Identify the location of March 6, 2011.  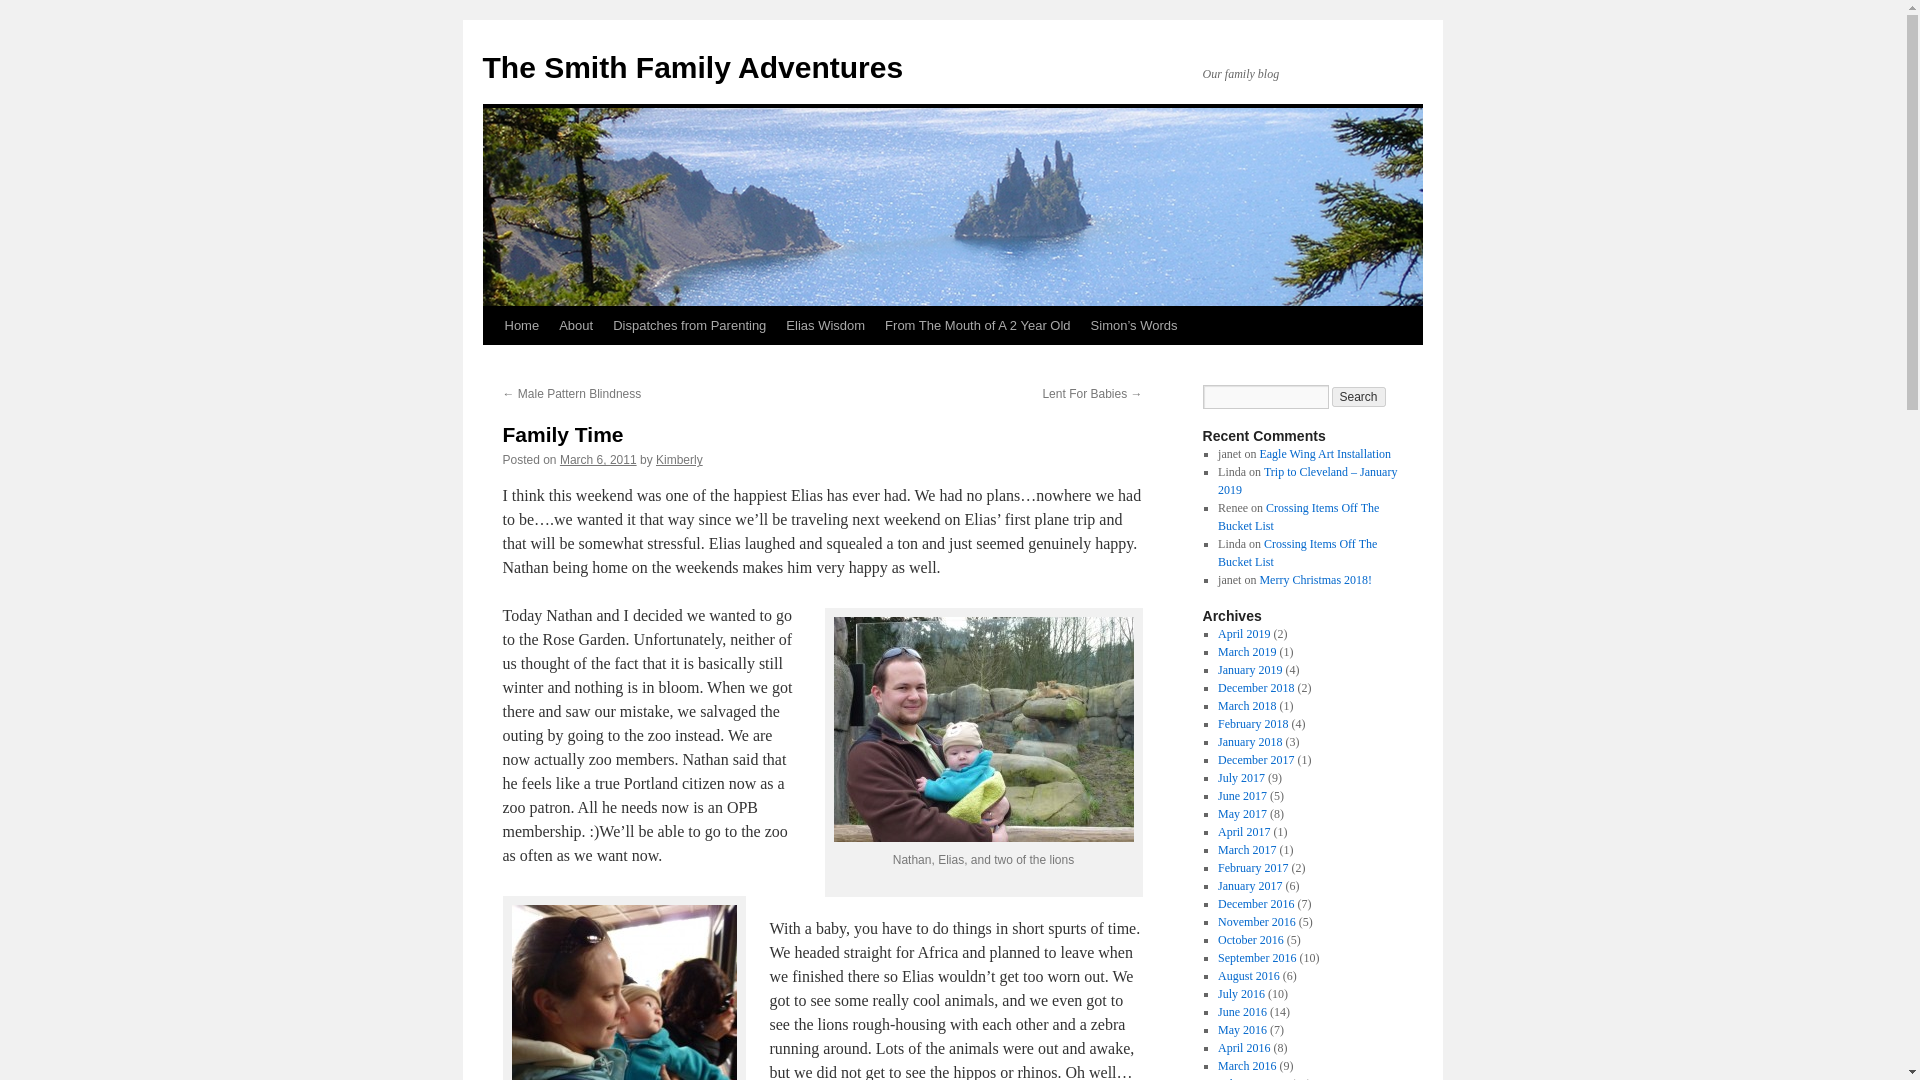
(598, 459).